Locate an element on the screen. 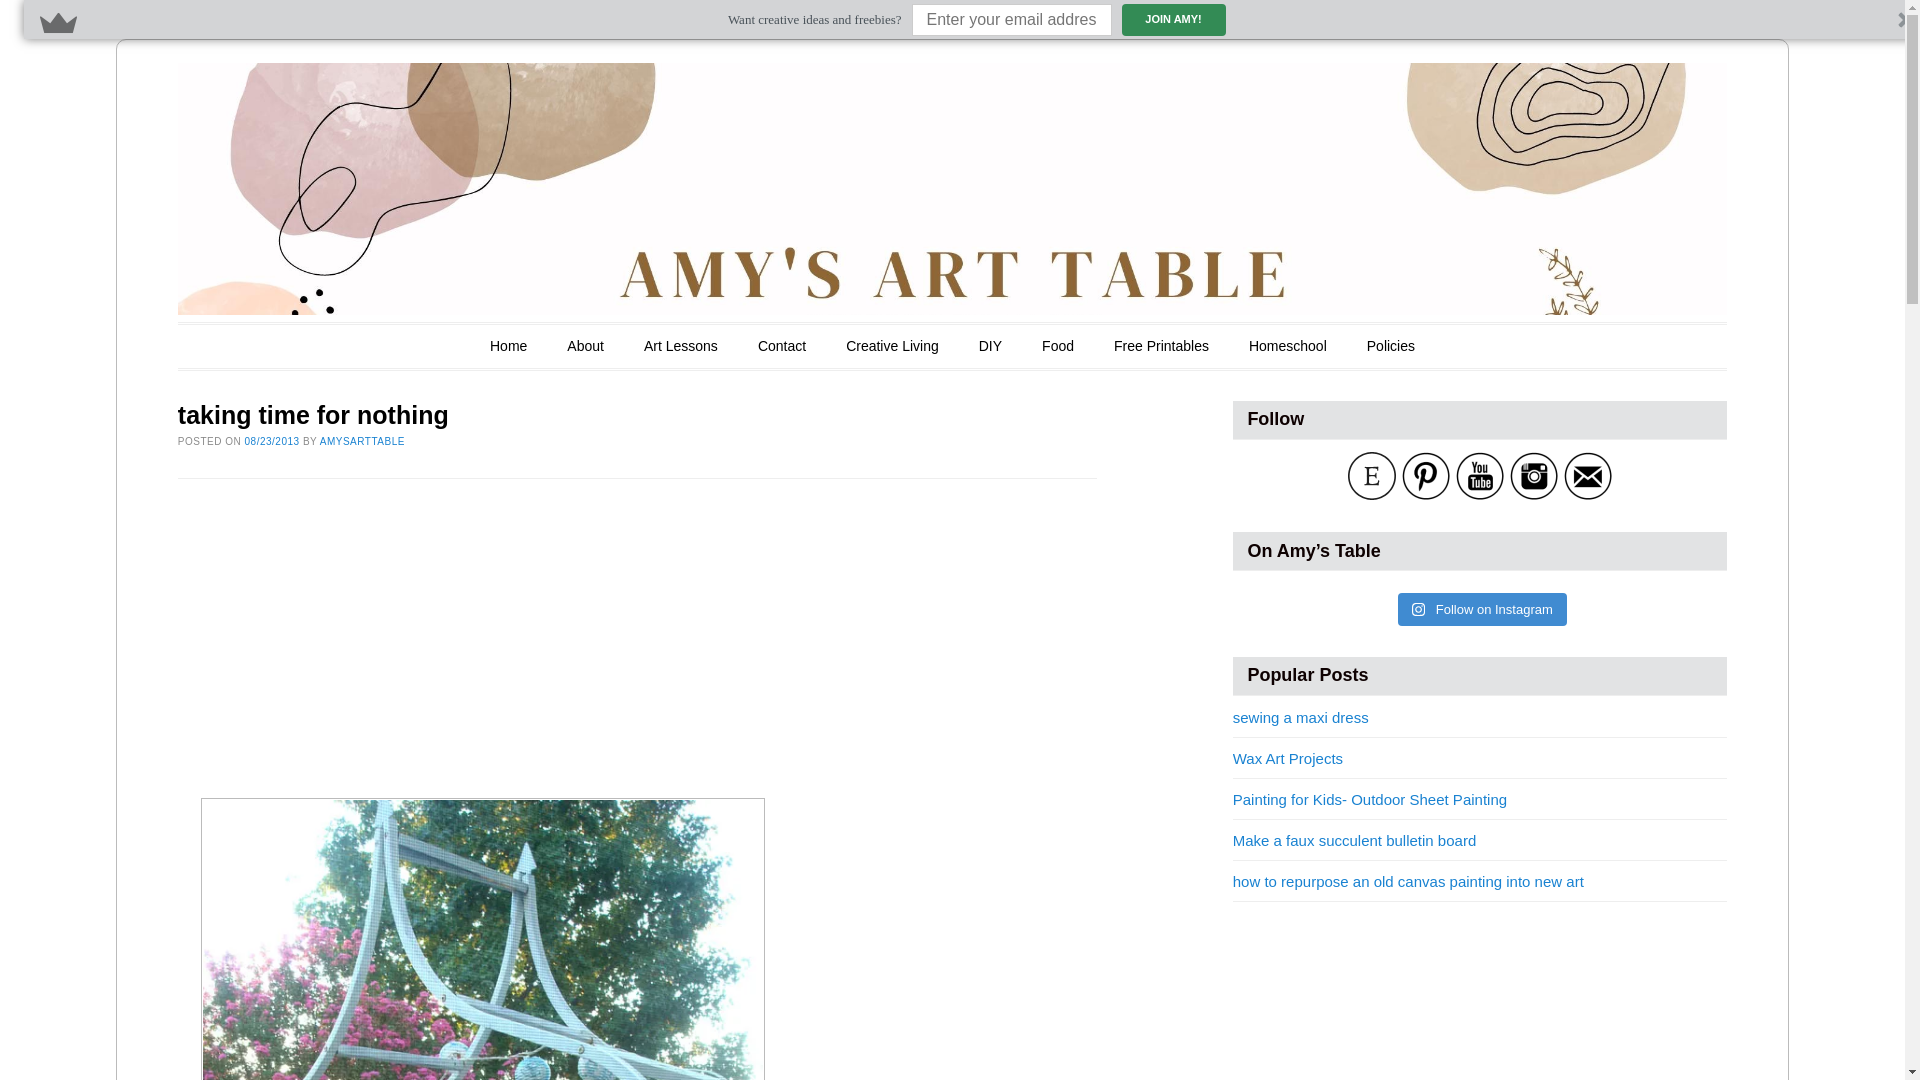  JOIN AMY! is located at coordinates (1174, 20).